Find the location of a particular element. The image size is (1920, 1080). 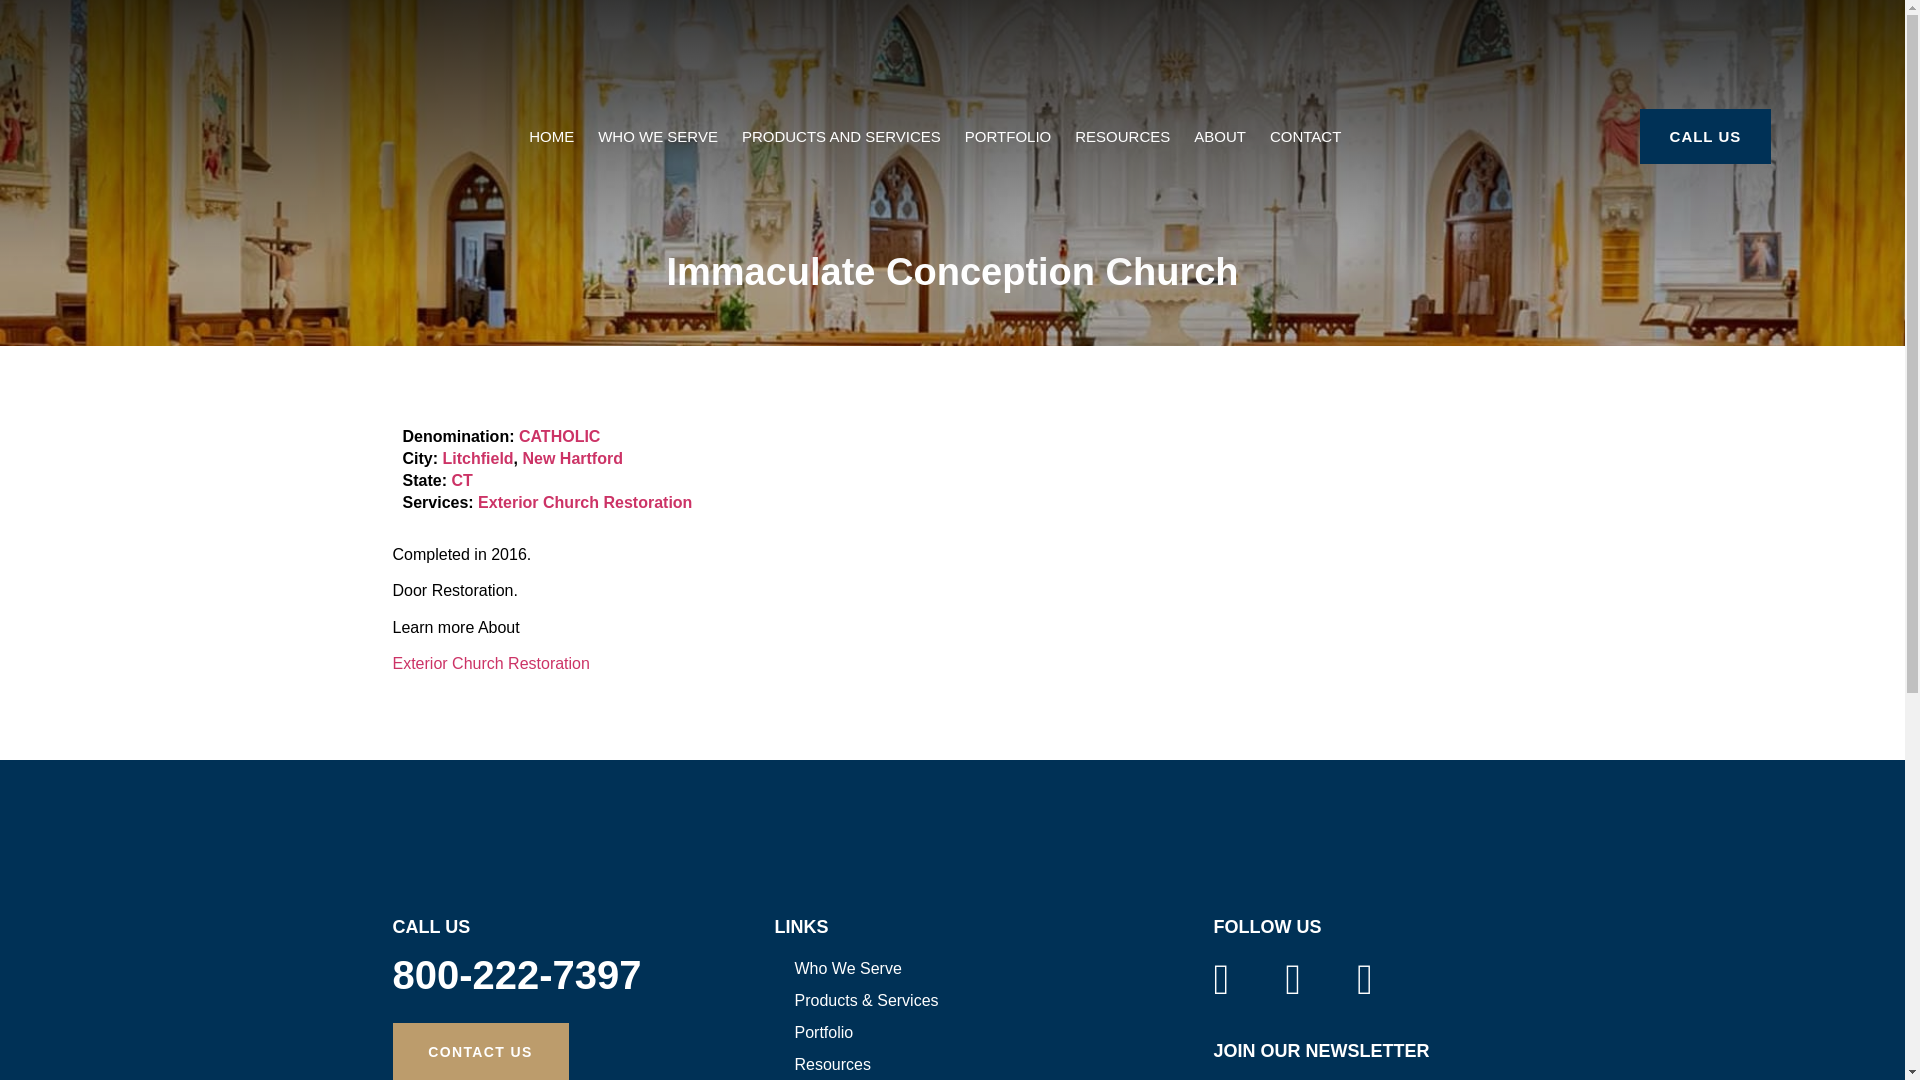

PORTFOLIO is located at coordinates (1008, 136).